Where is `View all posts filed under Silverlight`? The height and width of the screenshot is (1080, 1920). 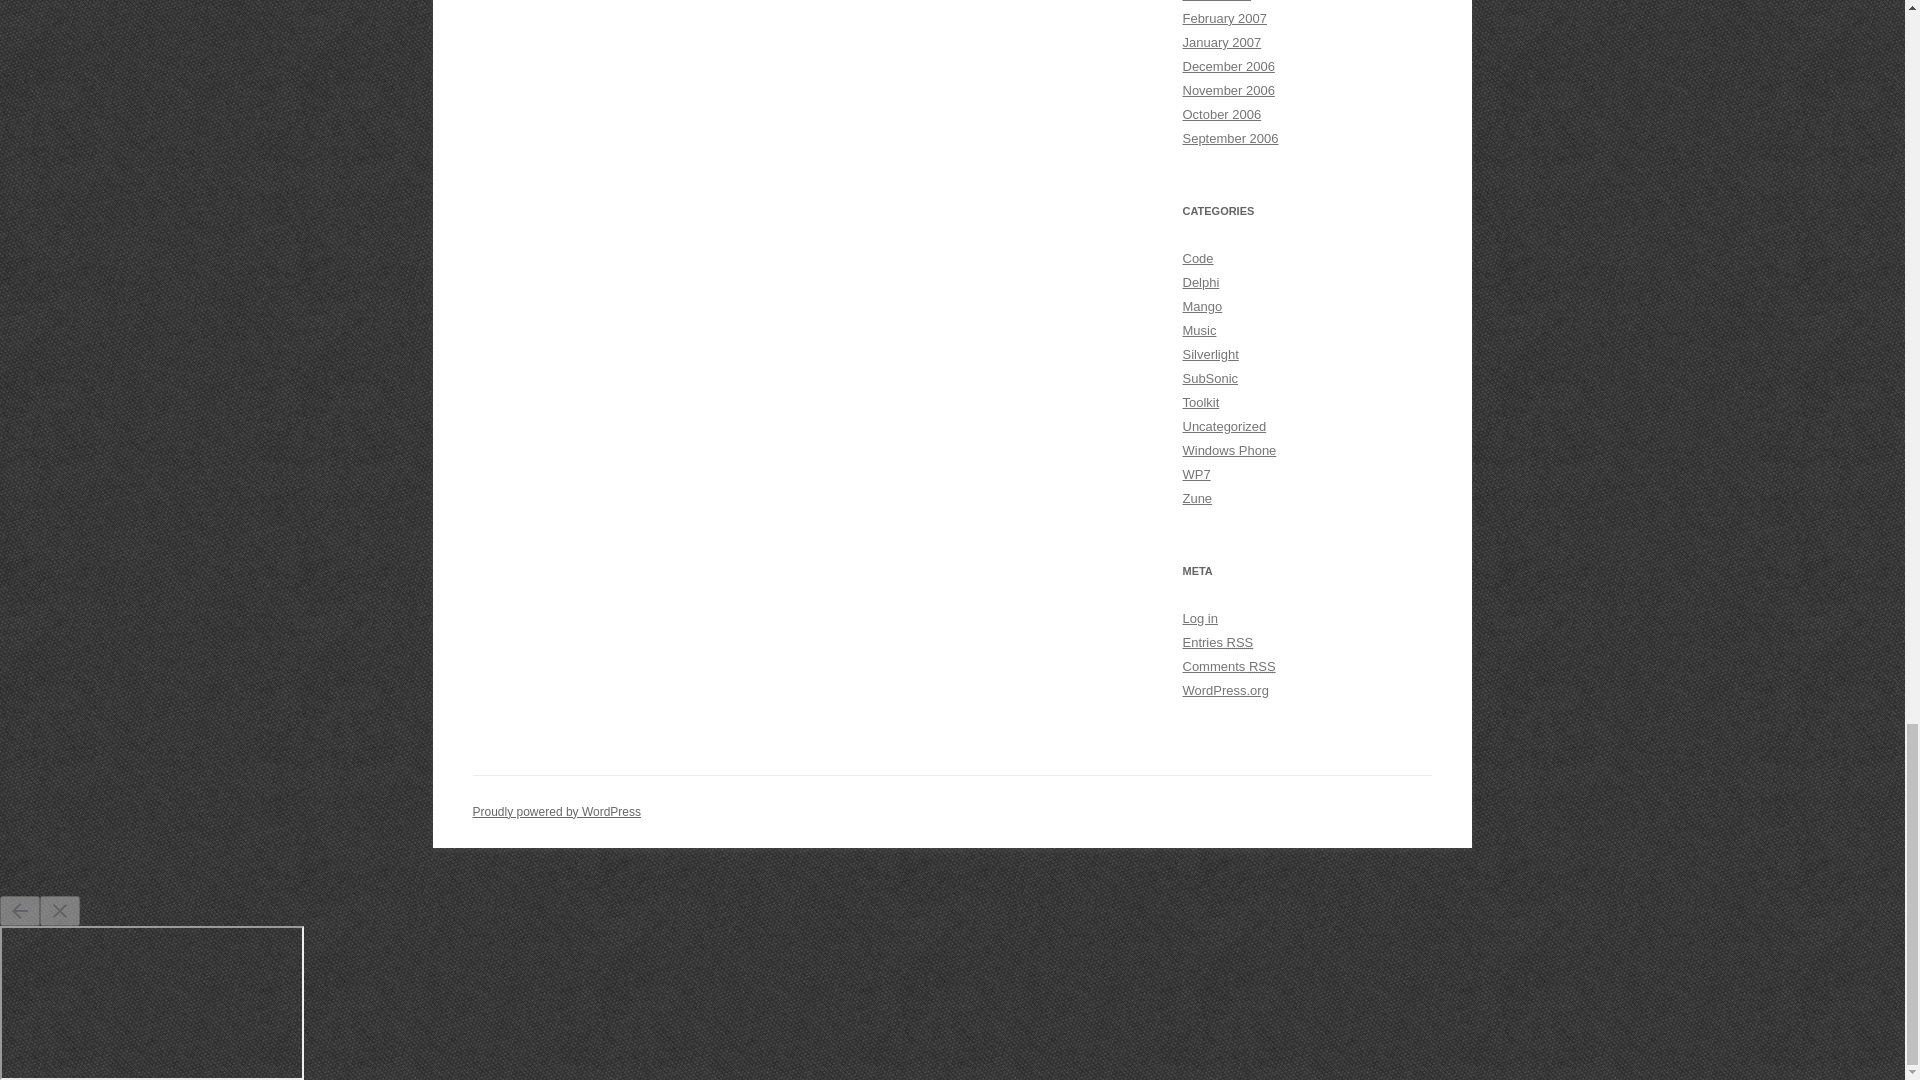 View all posts filed under Silverlight is located at coordinates (1210, 354).